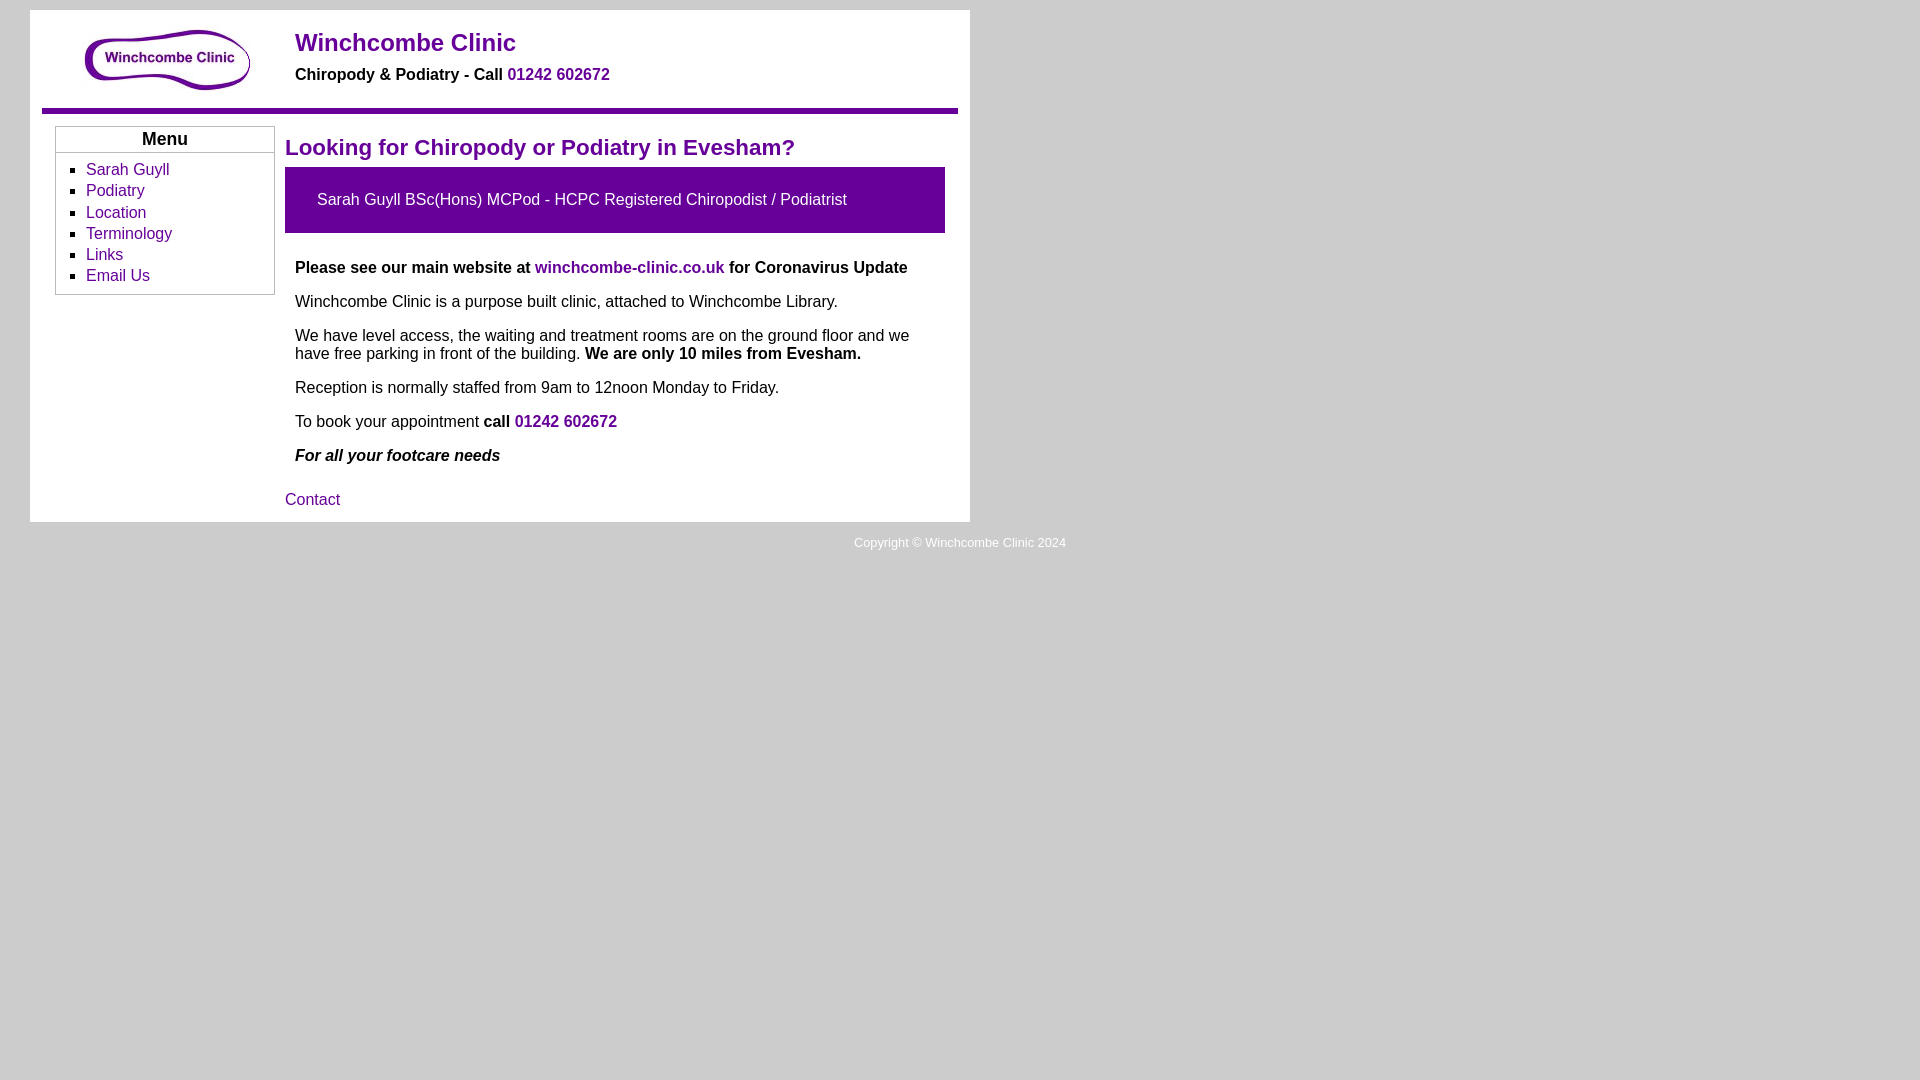 Image resolution: width=1920 pixels, height=1080 pixels. I want to click on Index Page, so click(406, 42).